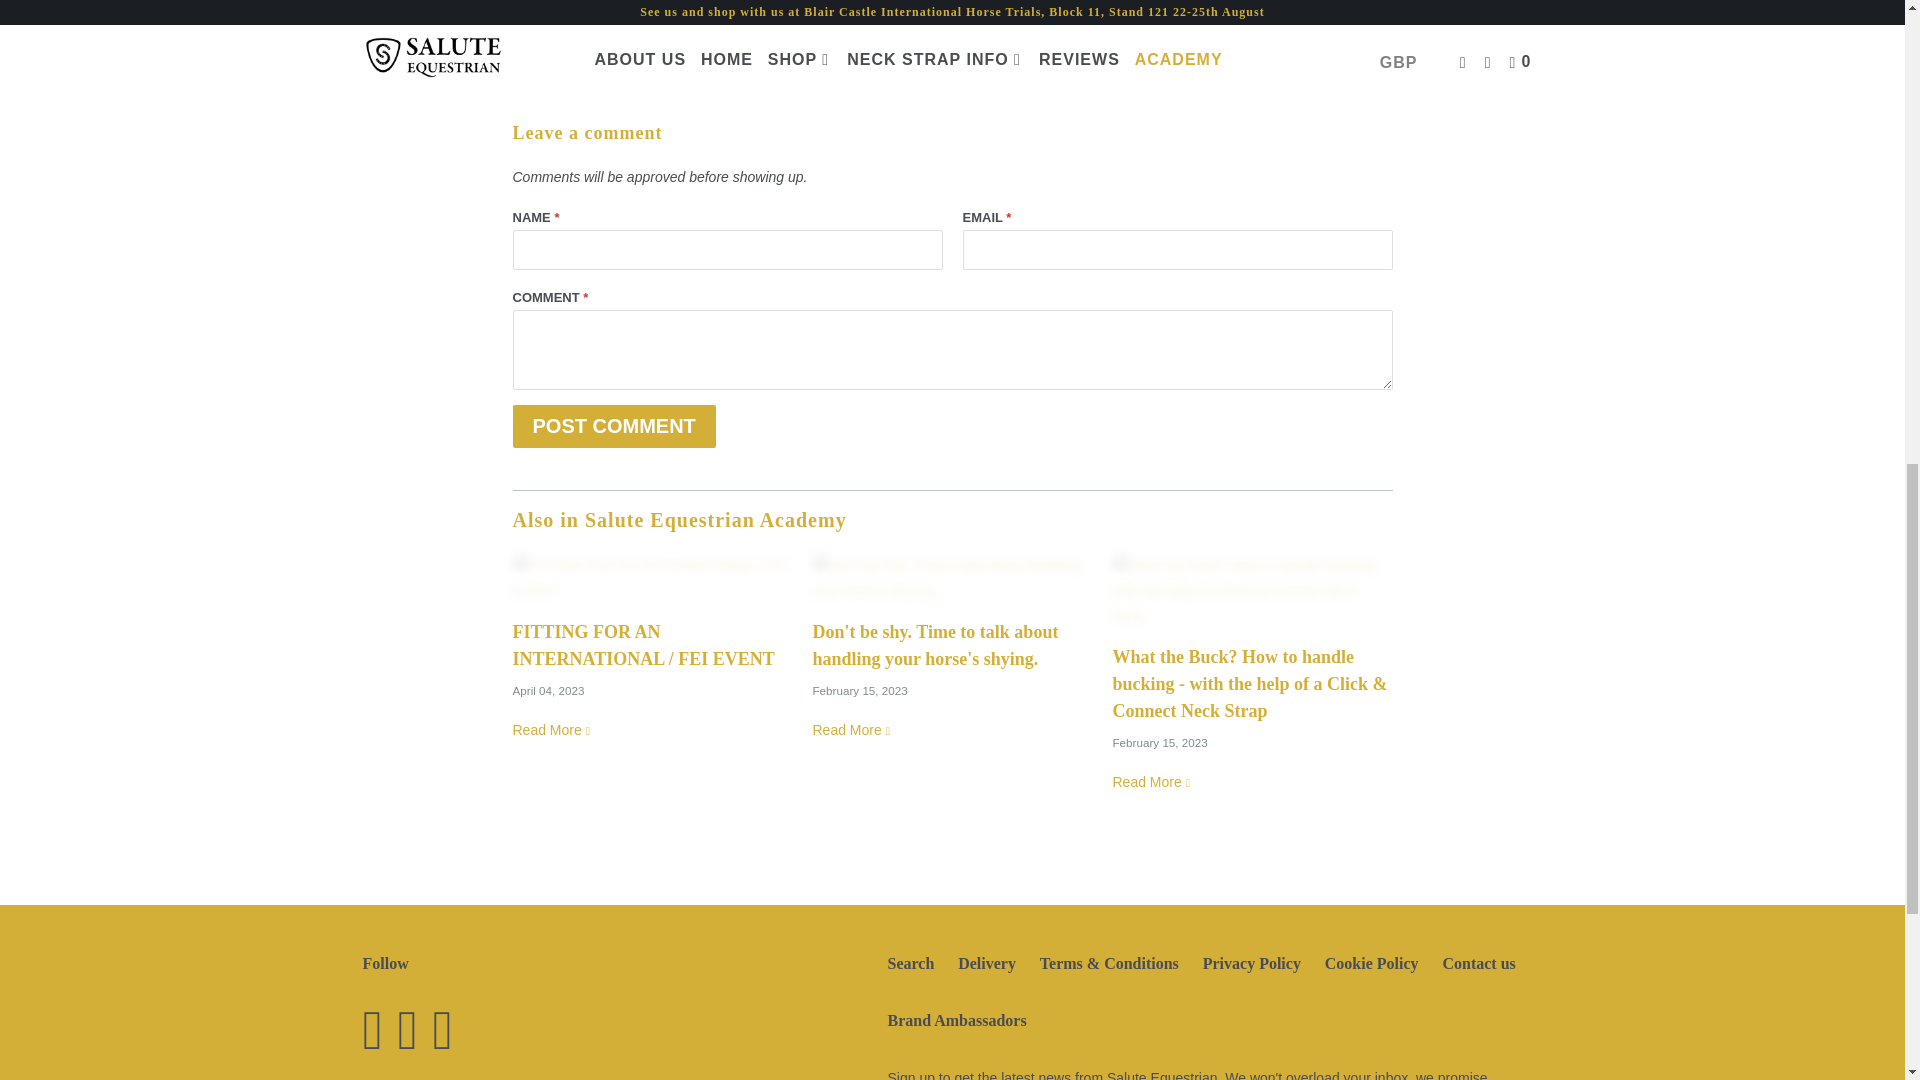 The image size is (1920, 1080). I want to click on Post comment, so click(613, 426).